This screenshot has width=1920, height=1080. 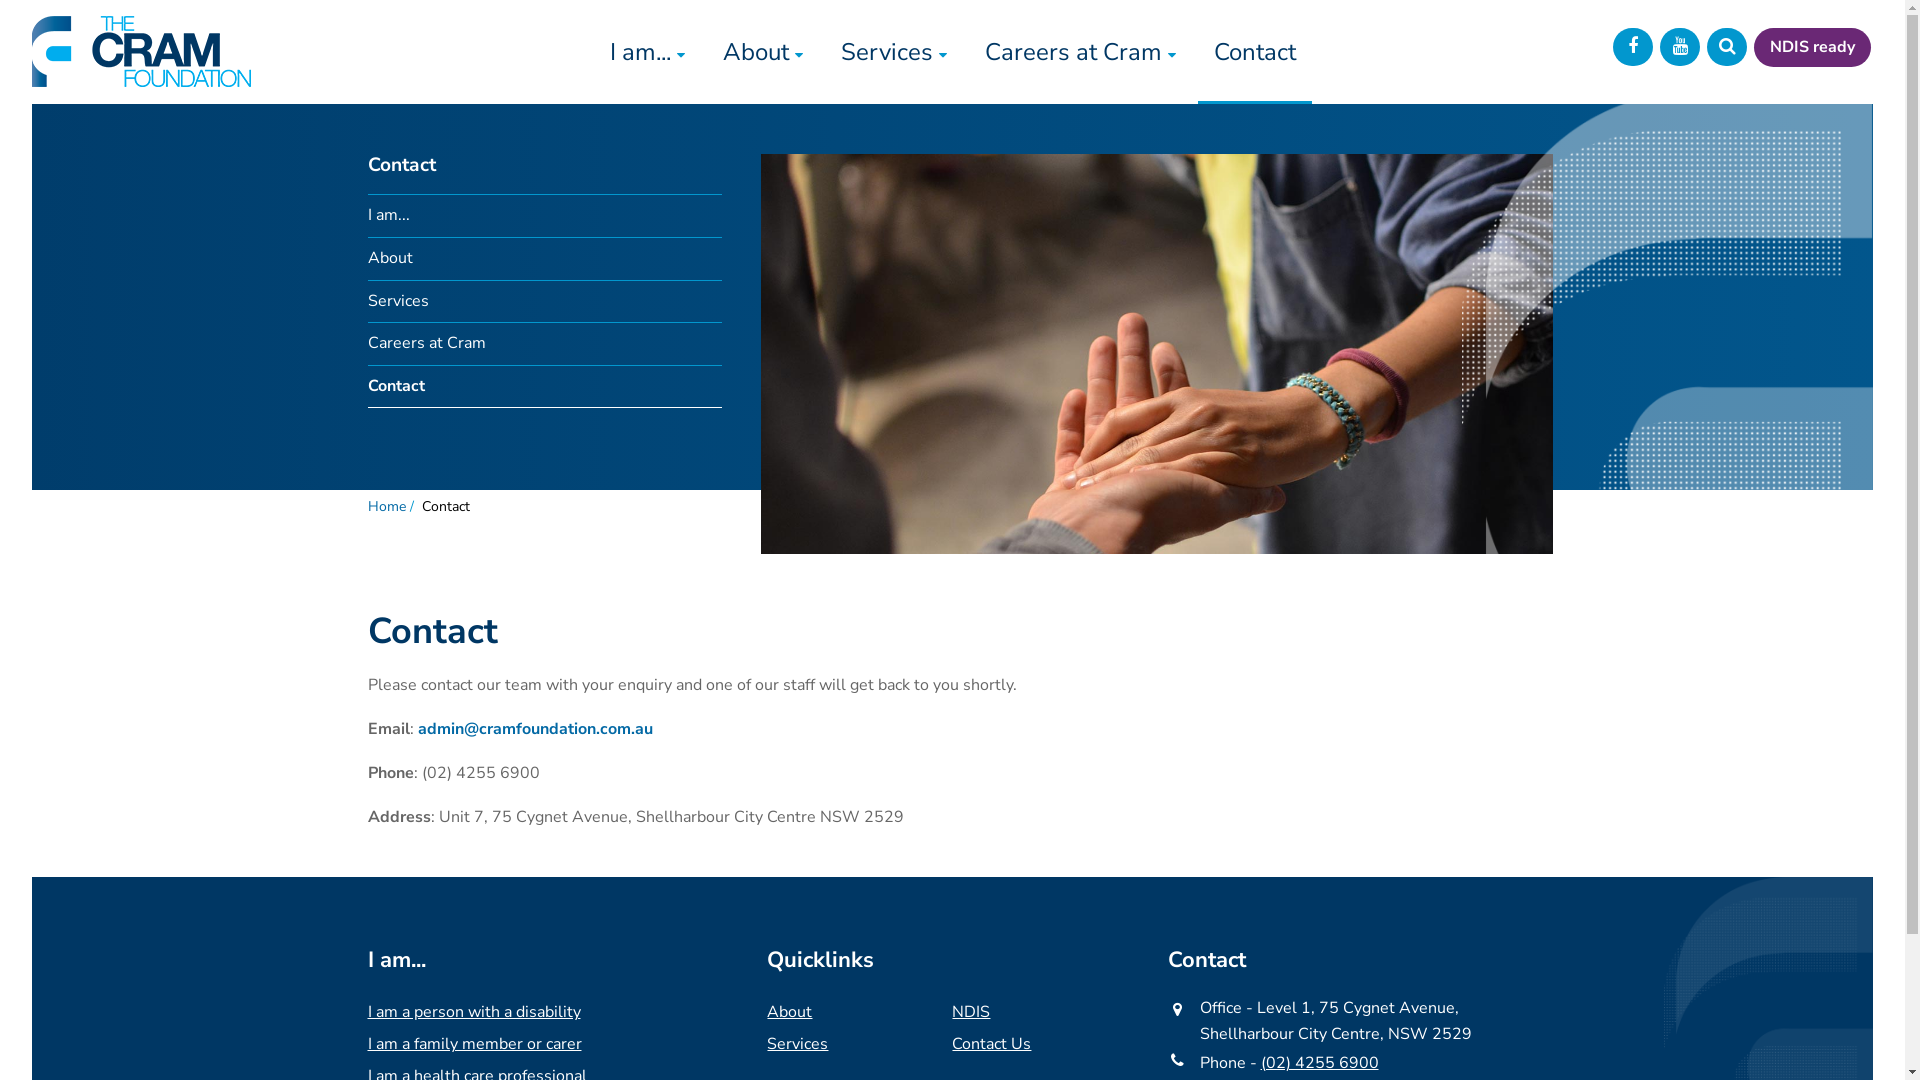 I want to click on Services, so click(x=798, y=1044).